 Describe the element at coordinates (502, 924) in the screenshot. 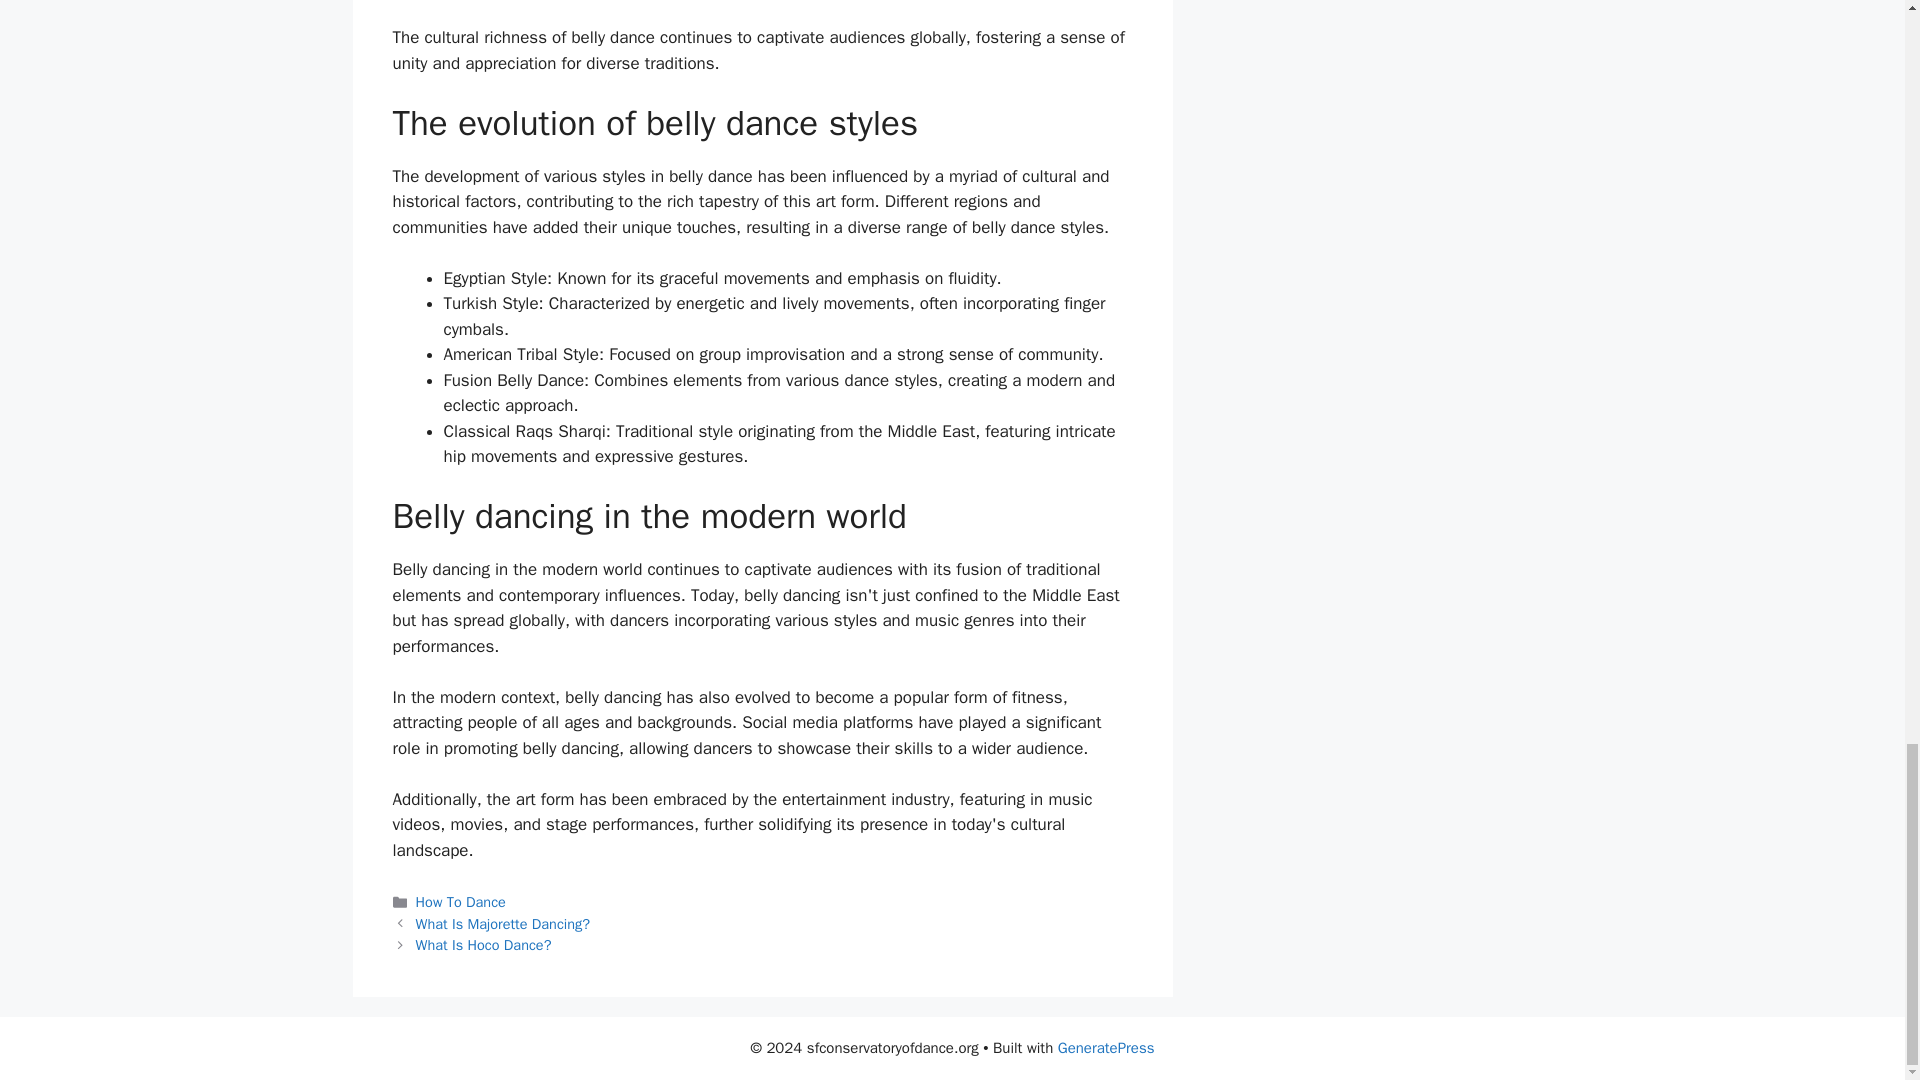

I see `What Is Majorette Dancing?` at that location.